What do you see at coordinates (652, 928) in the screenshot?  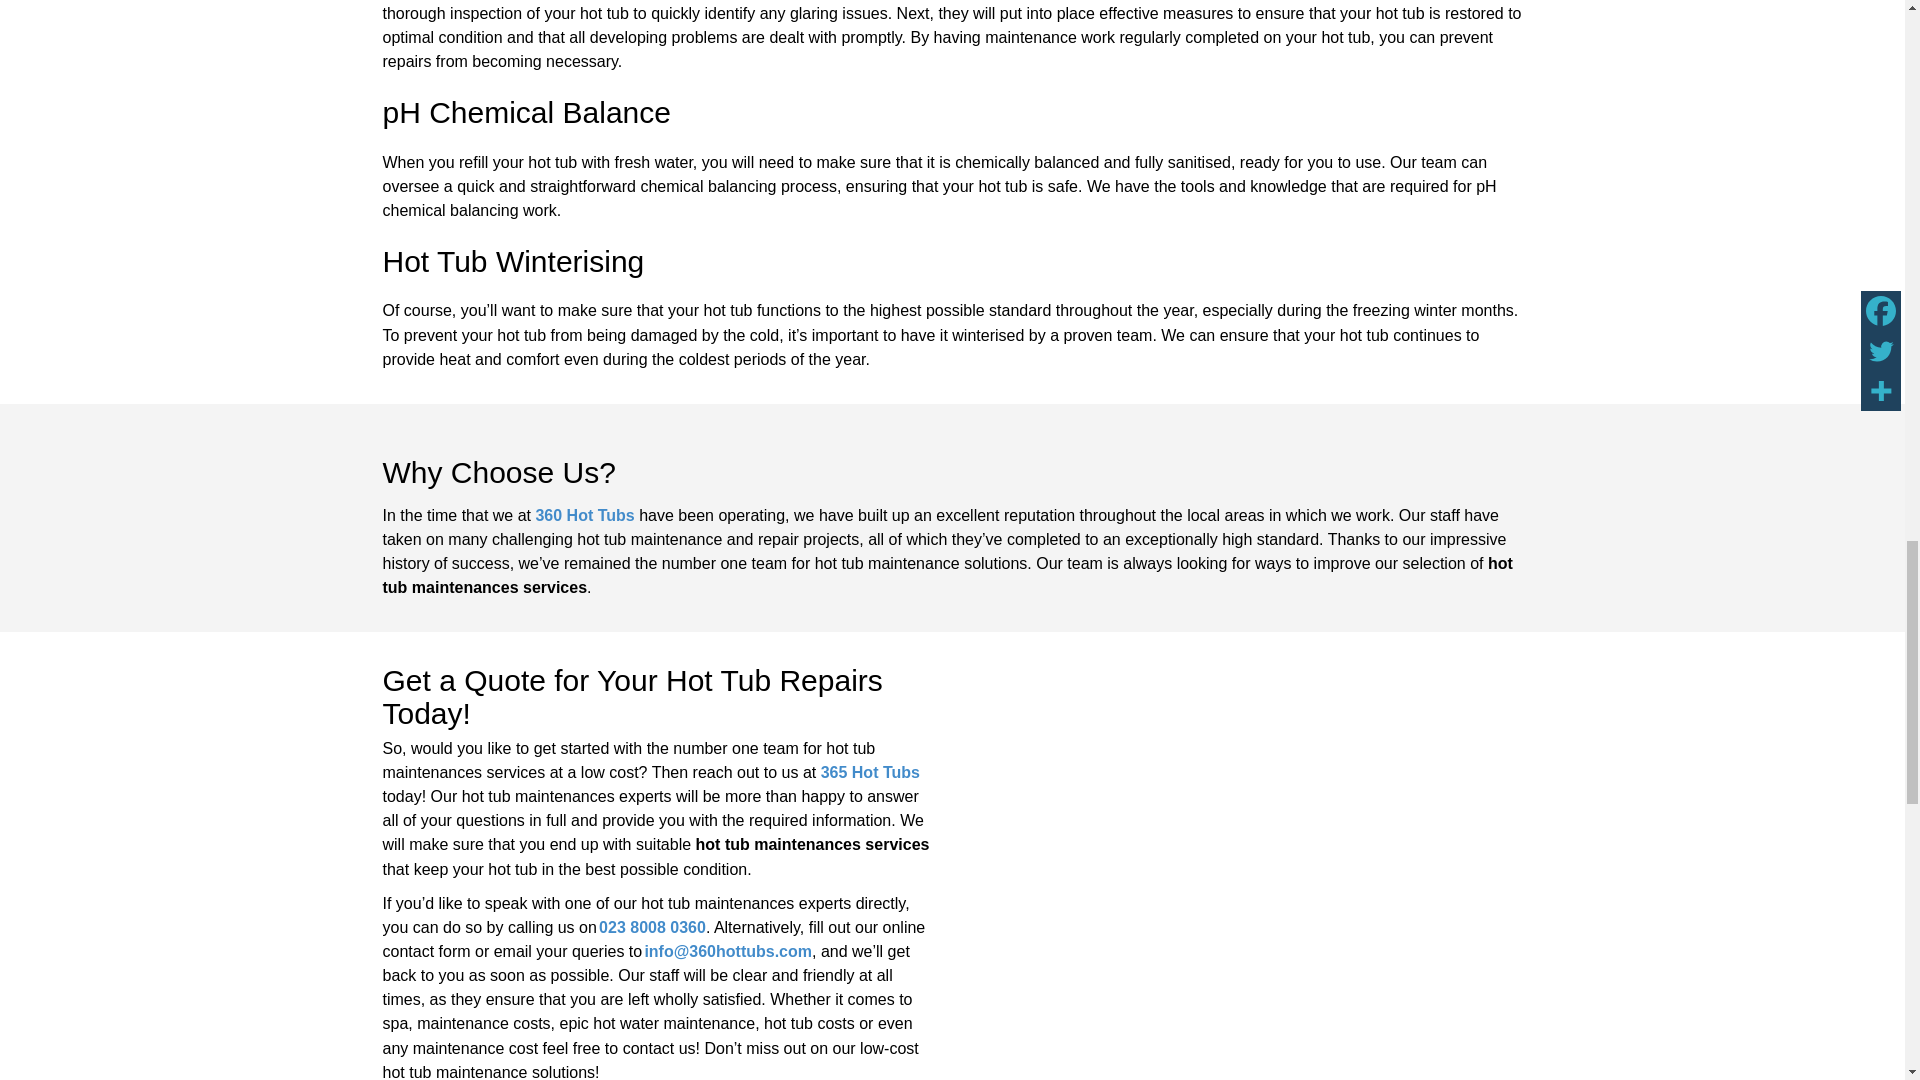 I see `023 8008 0360` at bounding box center [652, 928].